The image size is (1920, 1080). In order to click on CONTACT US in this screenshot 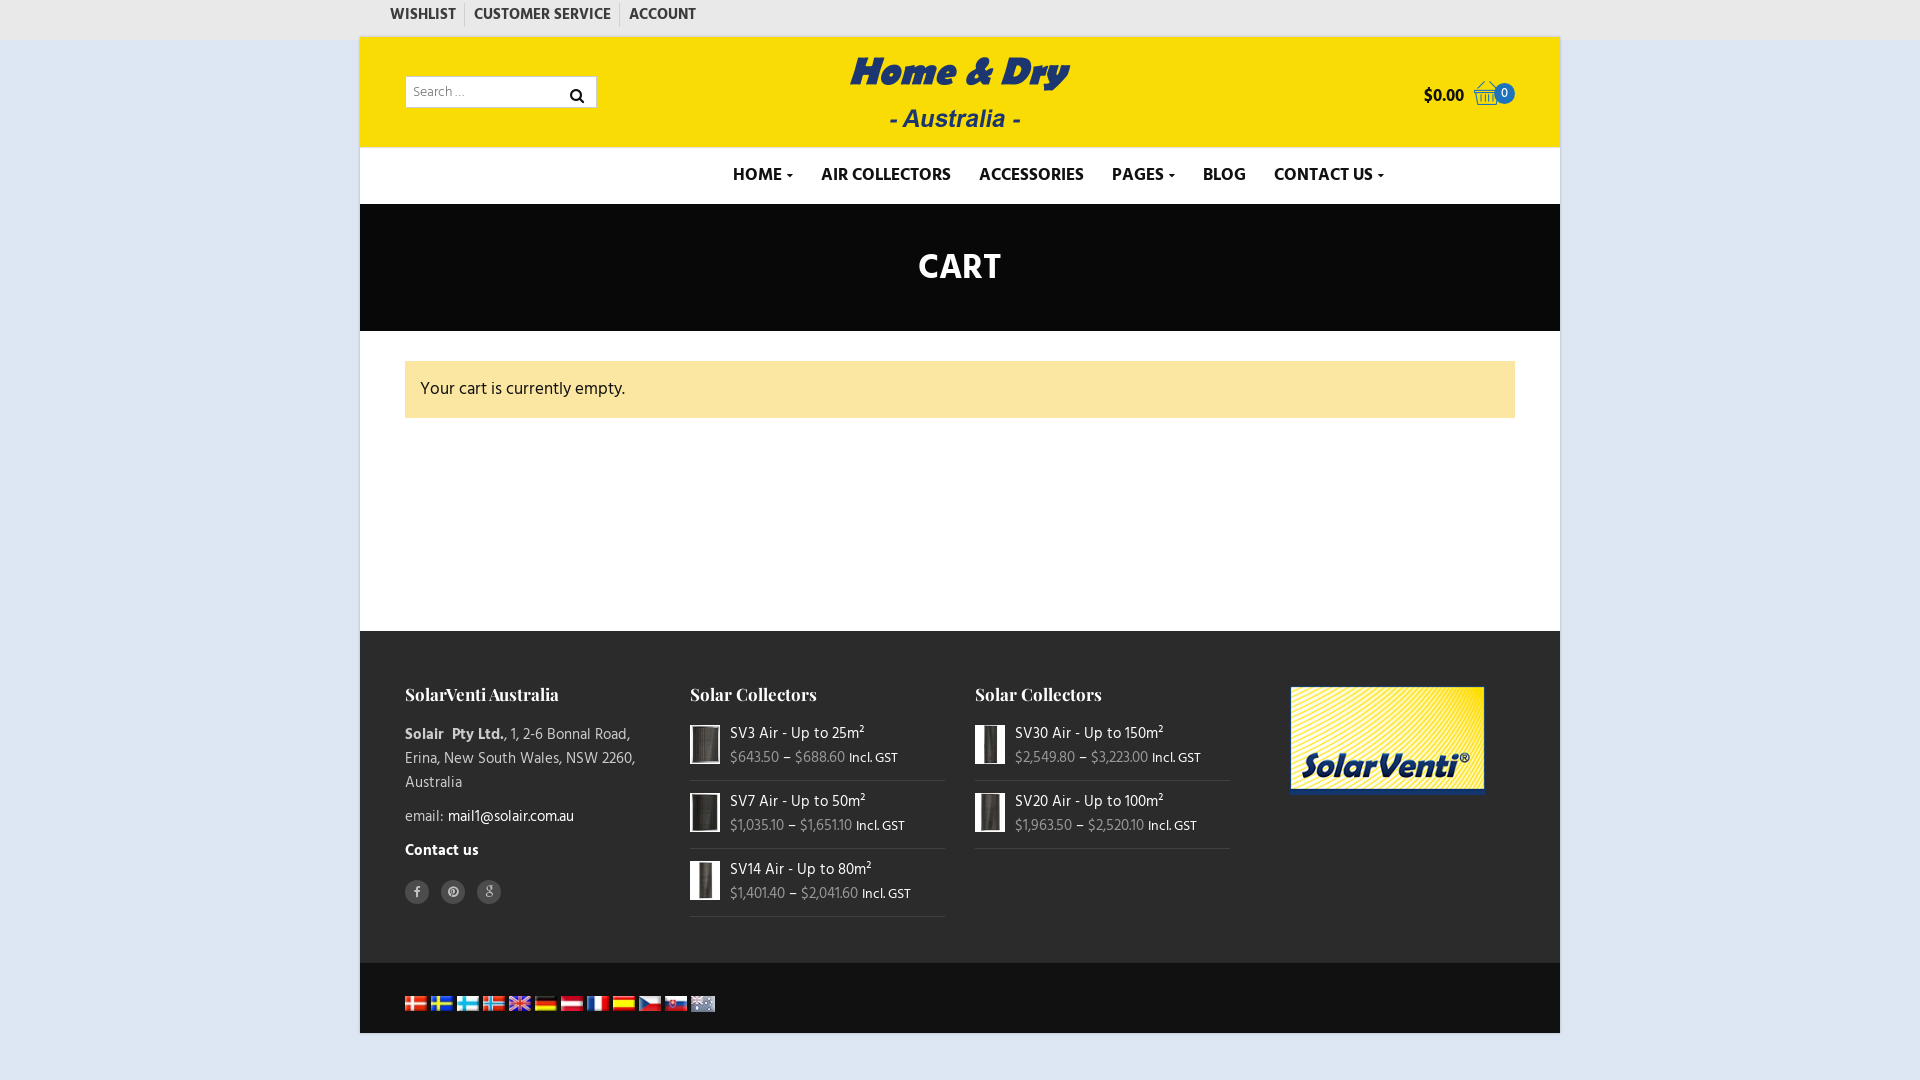, I will do `click(1329, 176)`.